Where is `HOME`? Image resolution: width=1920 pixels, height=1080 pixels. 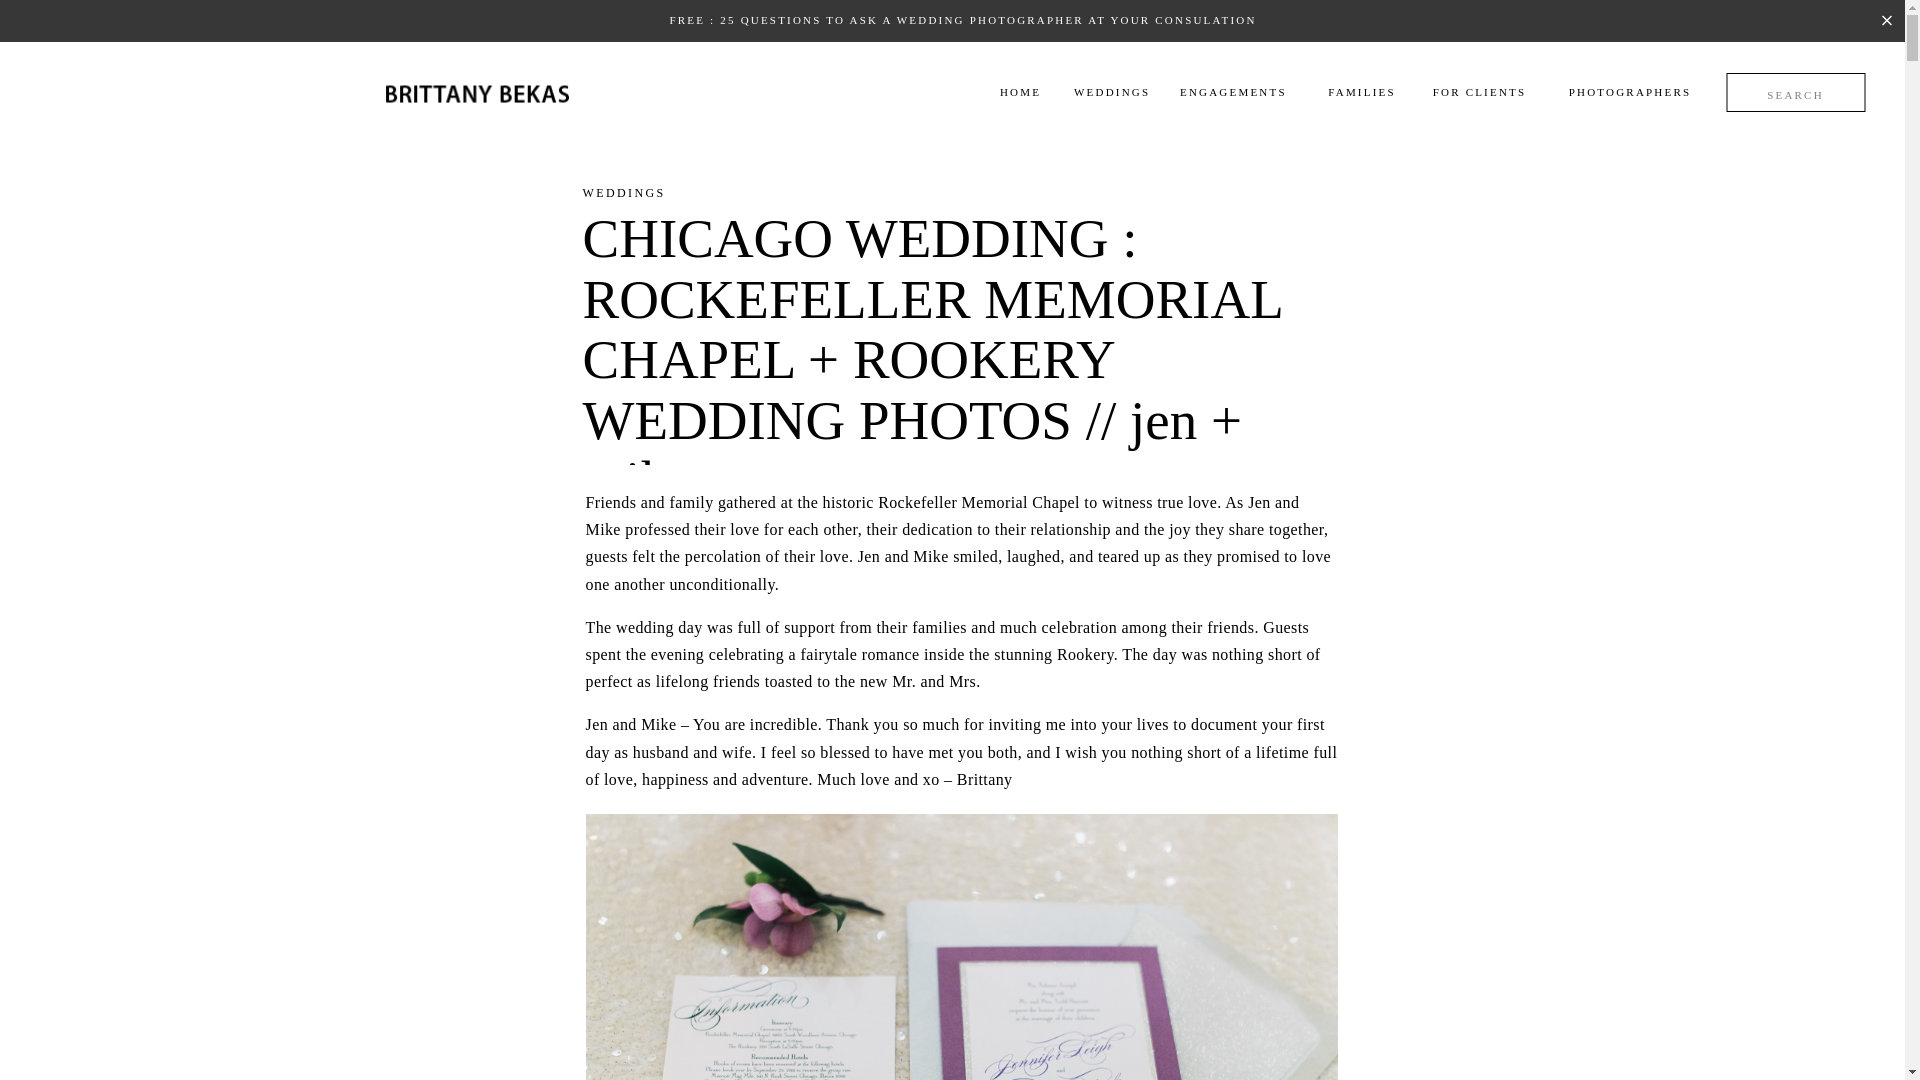 HOME is located at coordinates (1020, 95).